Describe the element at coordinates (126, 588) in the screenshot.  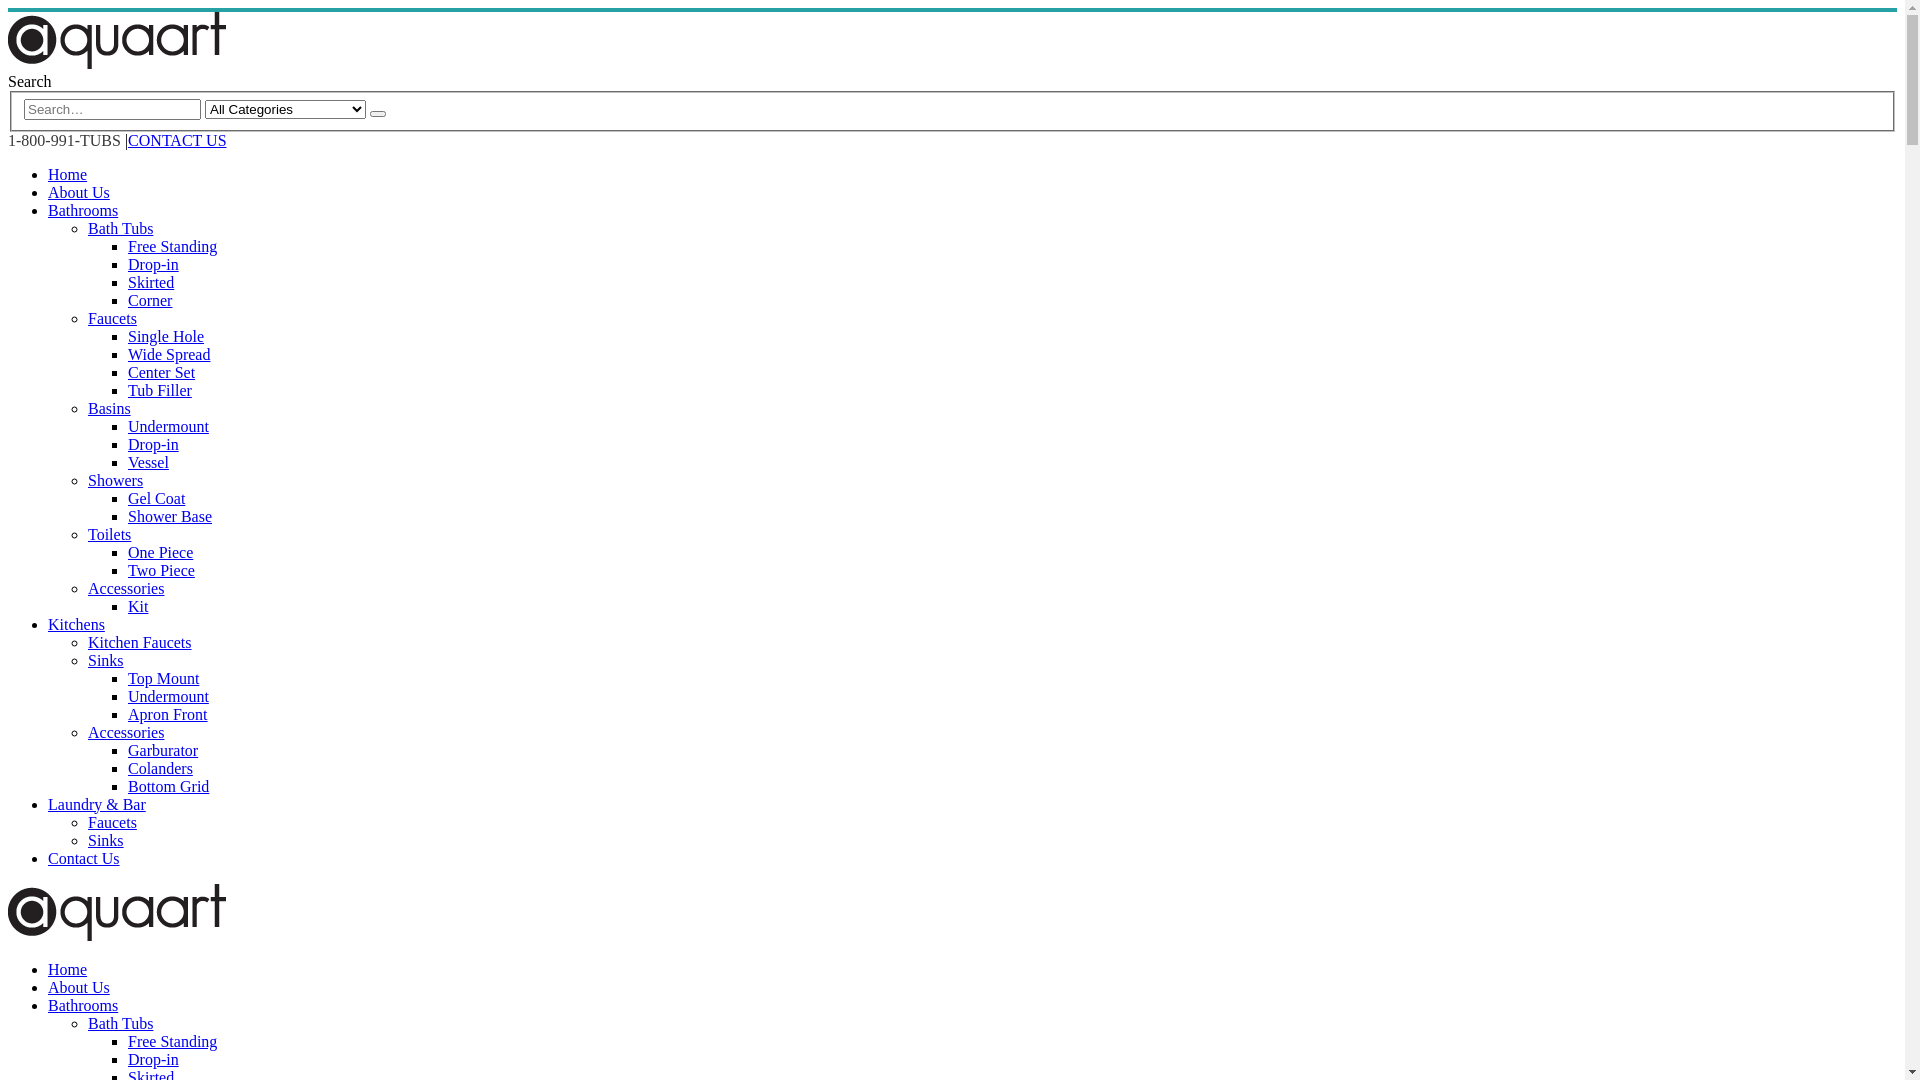
I see `Accessories` at that location.